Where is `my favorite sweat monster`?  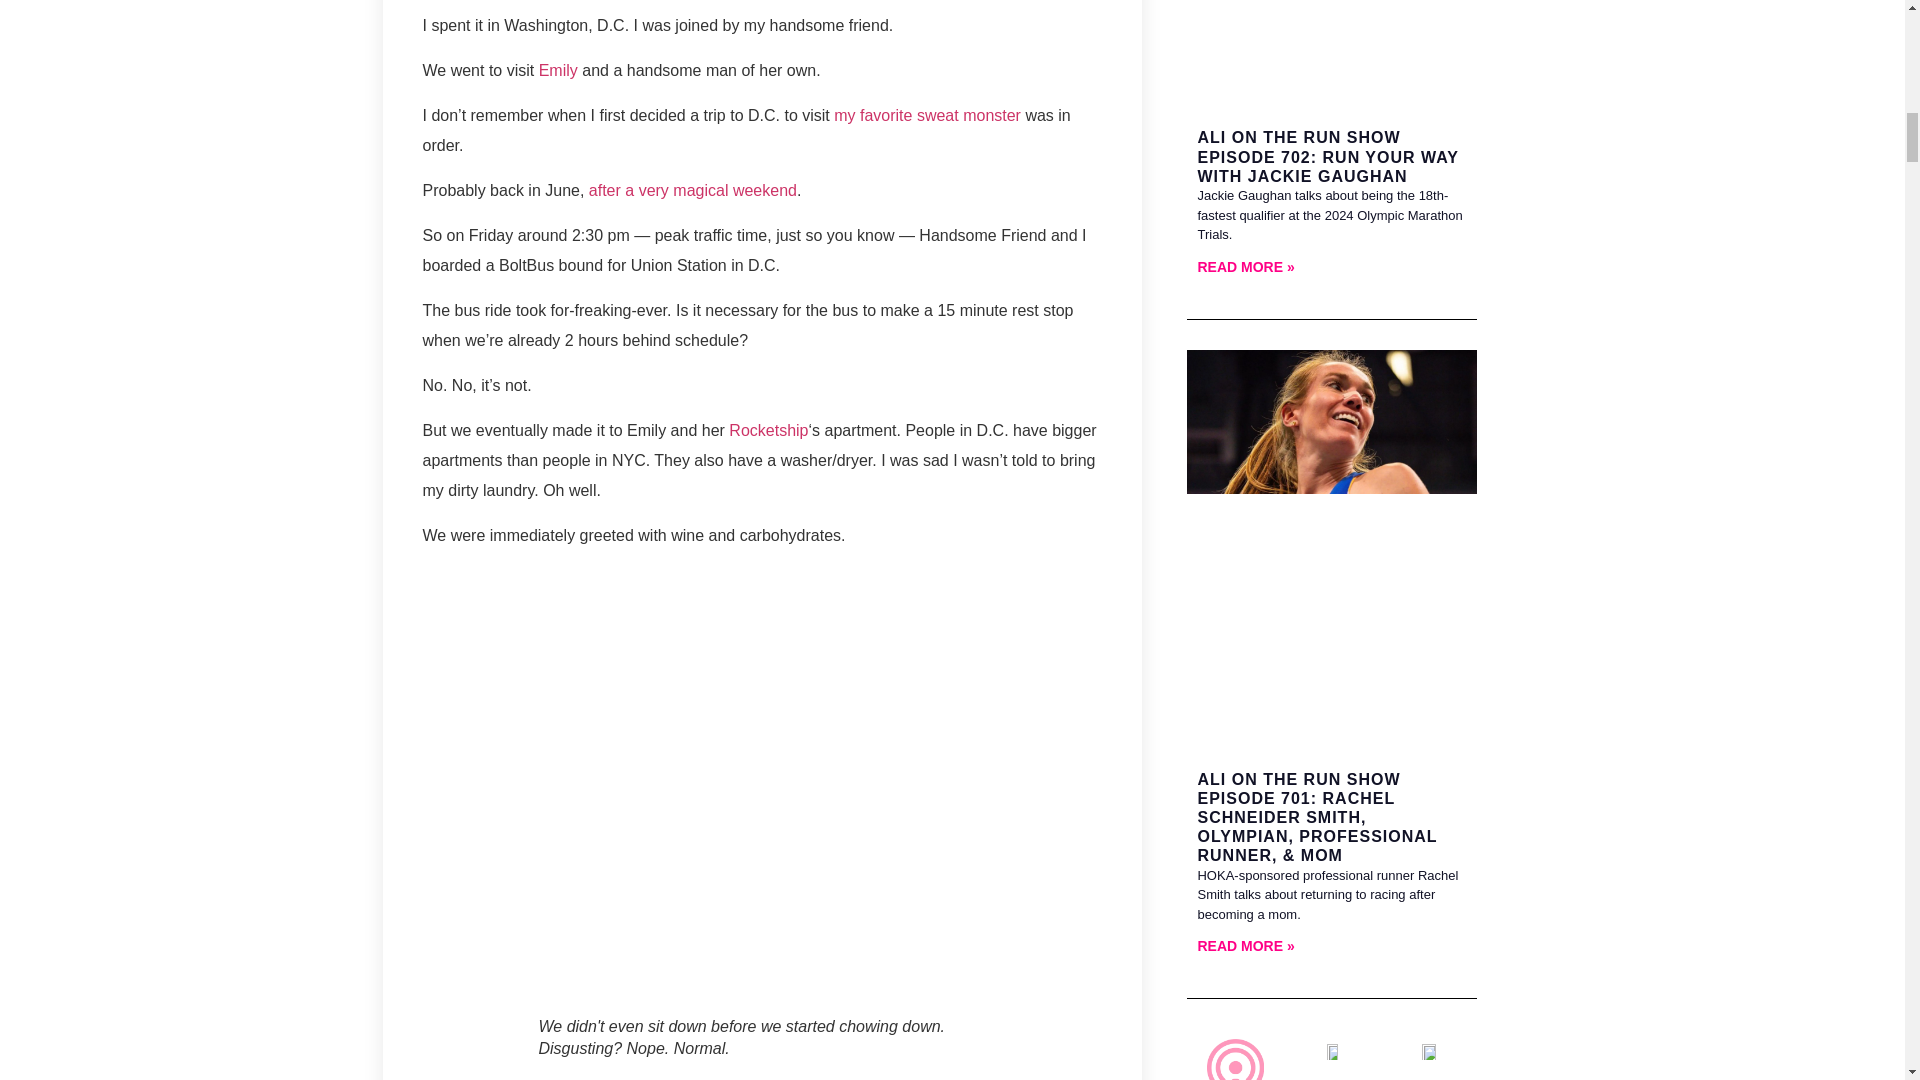 my favorite sweat monster is located at coordinates (927, 115).